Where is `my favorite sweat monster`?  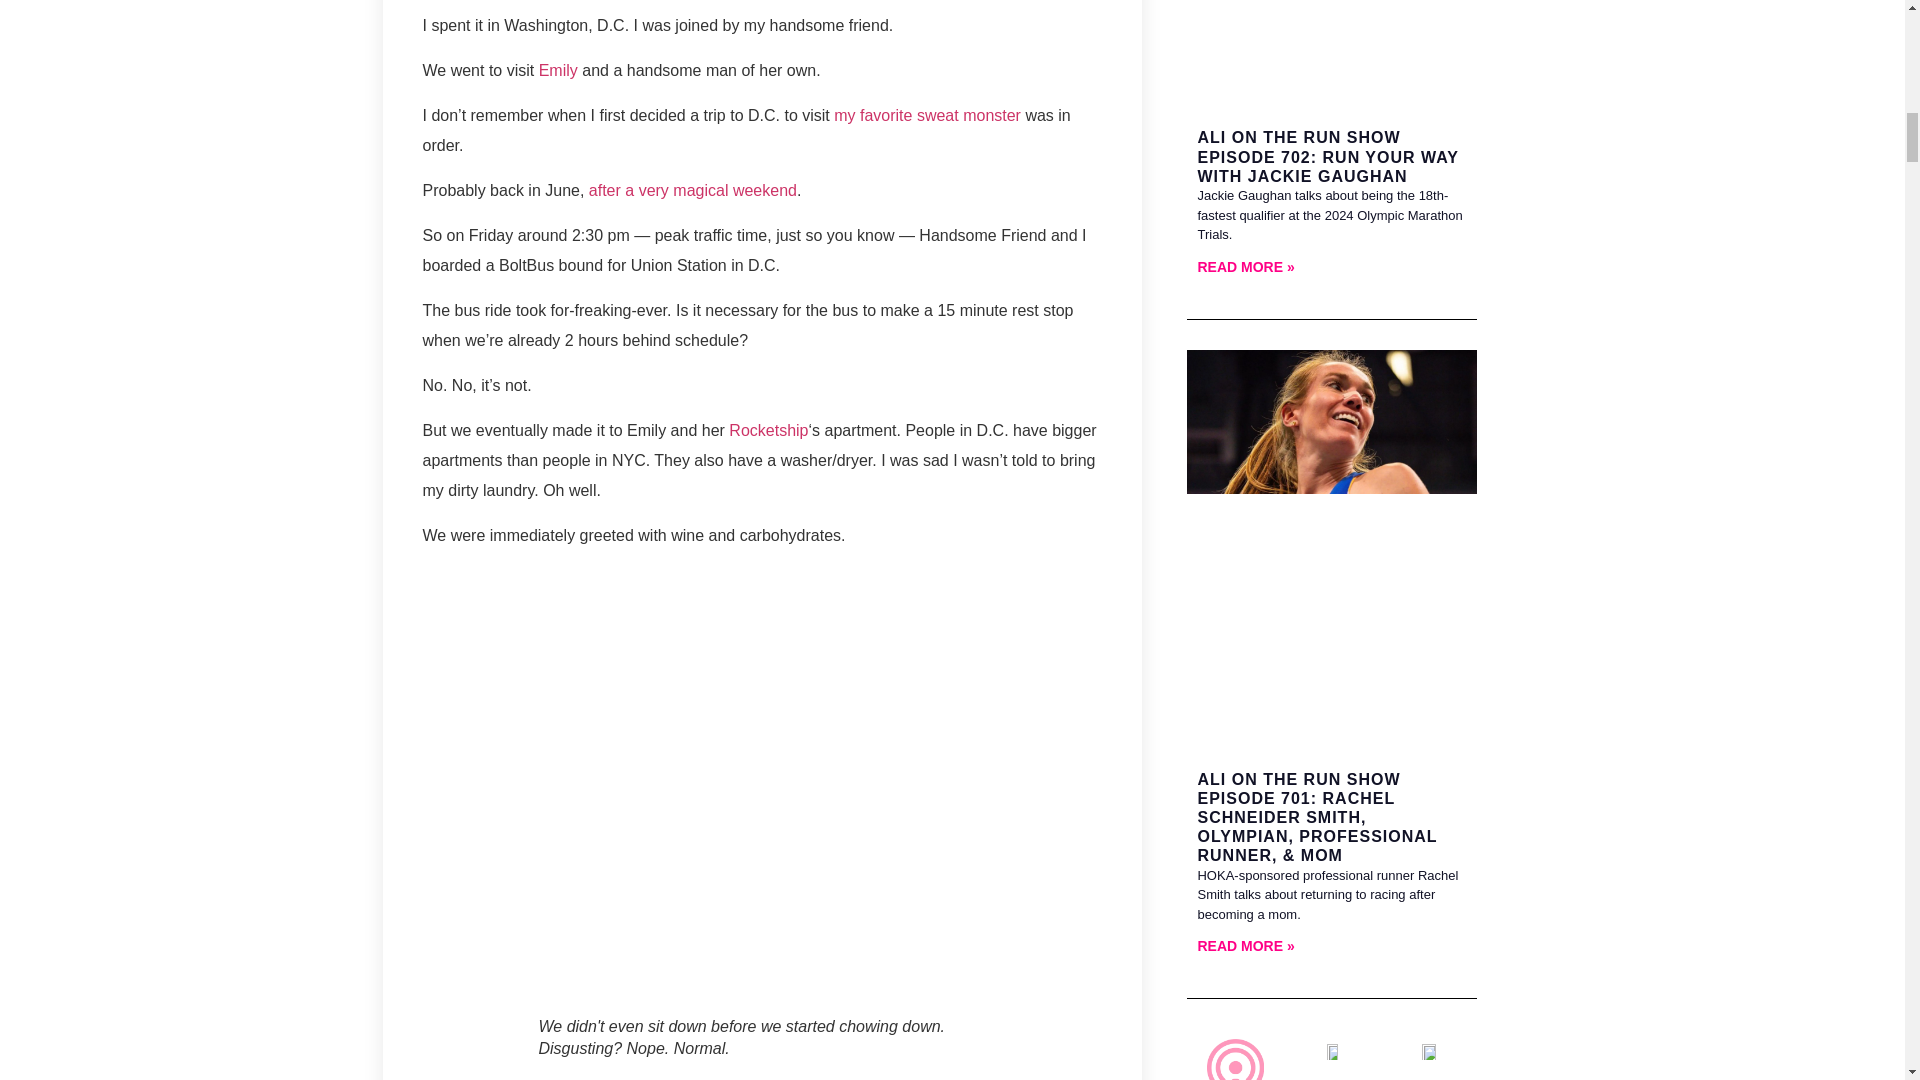 my favorite sweat monster is located at coordinates (927, 115).